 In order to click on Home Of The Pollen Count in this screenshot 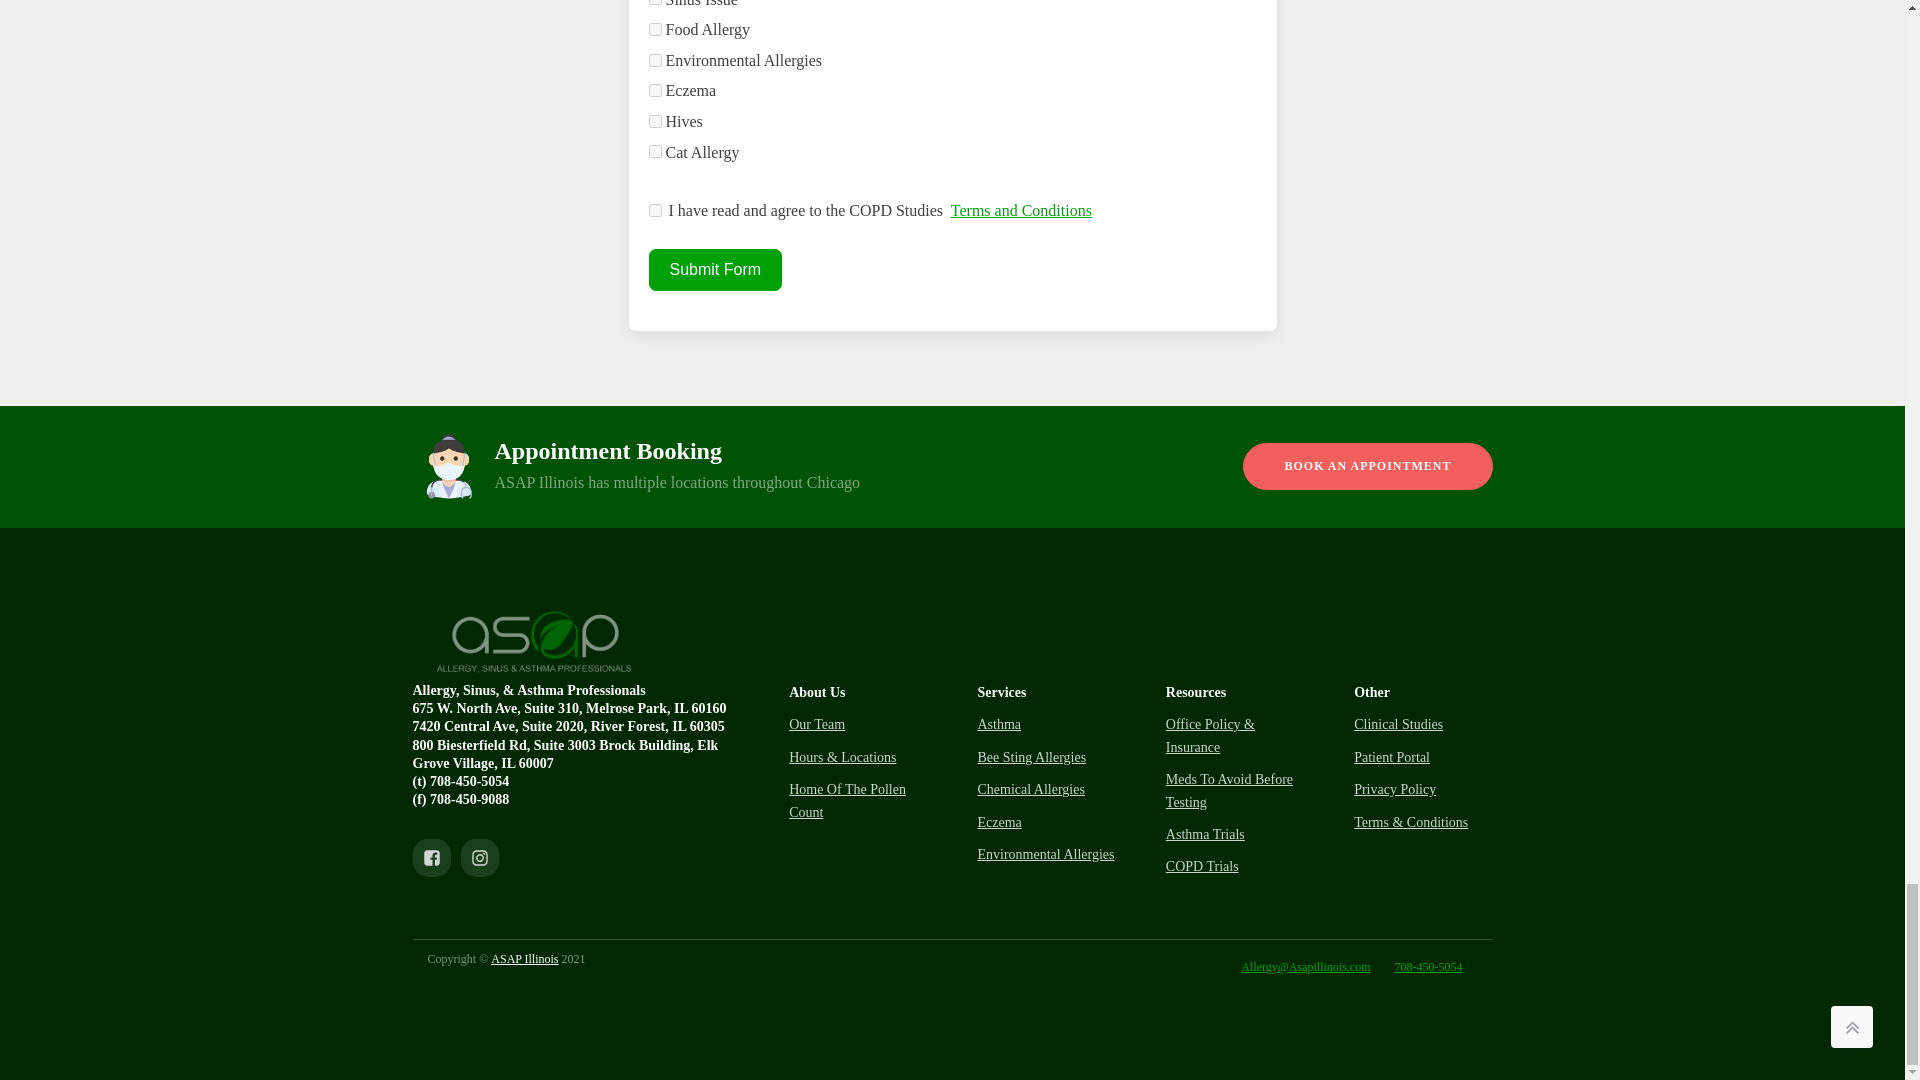, I will do `click(858, 801)`.